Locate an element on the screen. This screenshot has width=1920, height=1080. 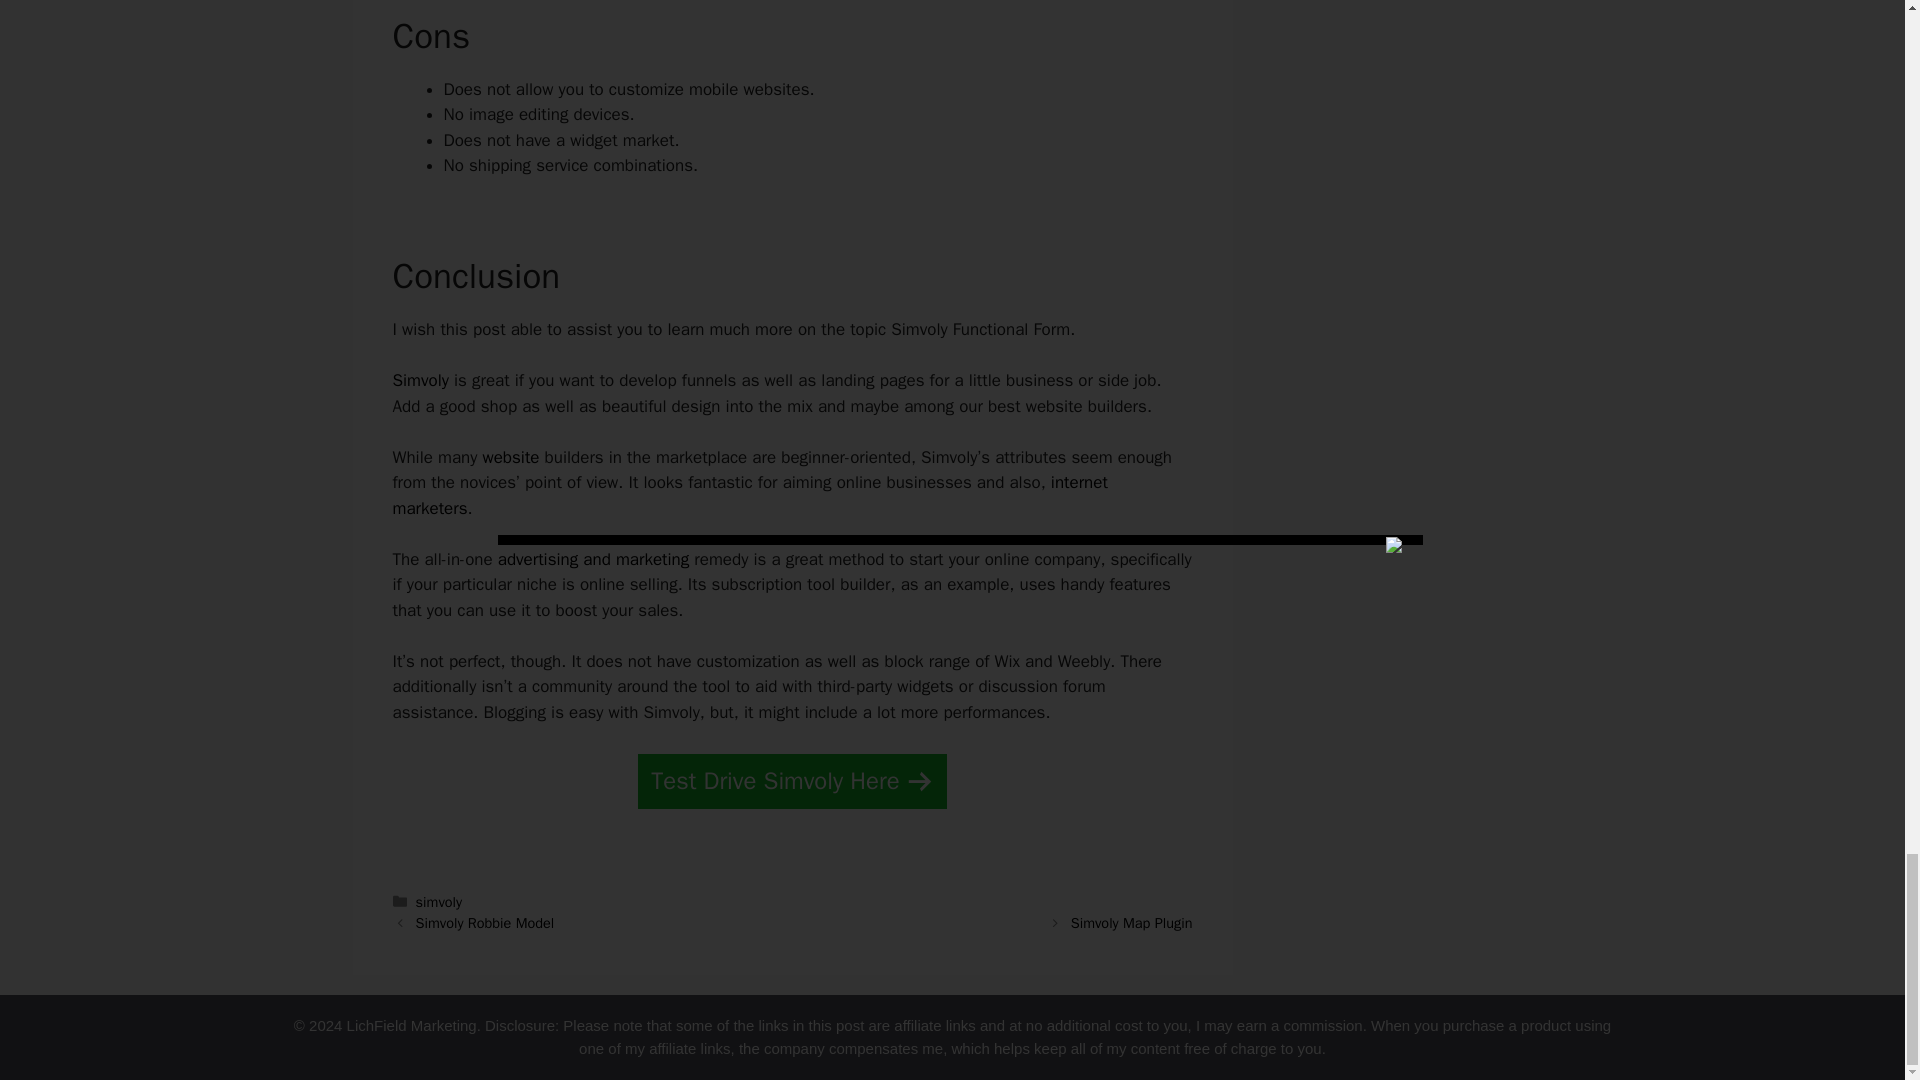
simvoly is located at coordinates (439, 902).